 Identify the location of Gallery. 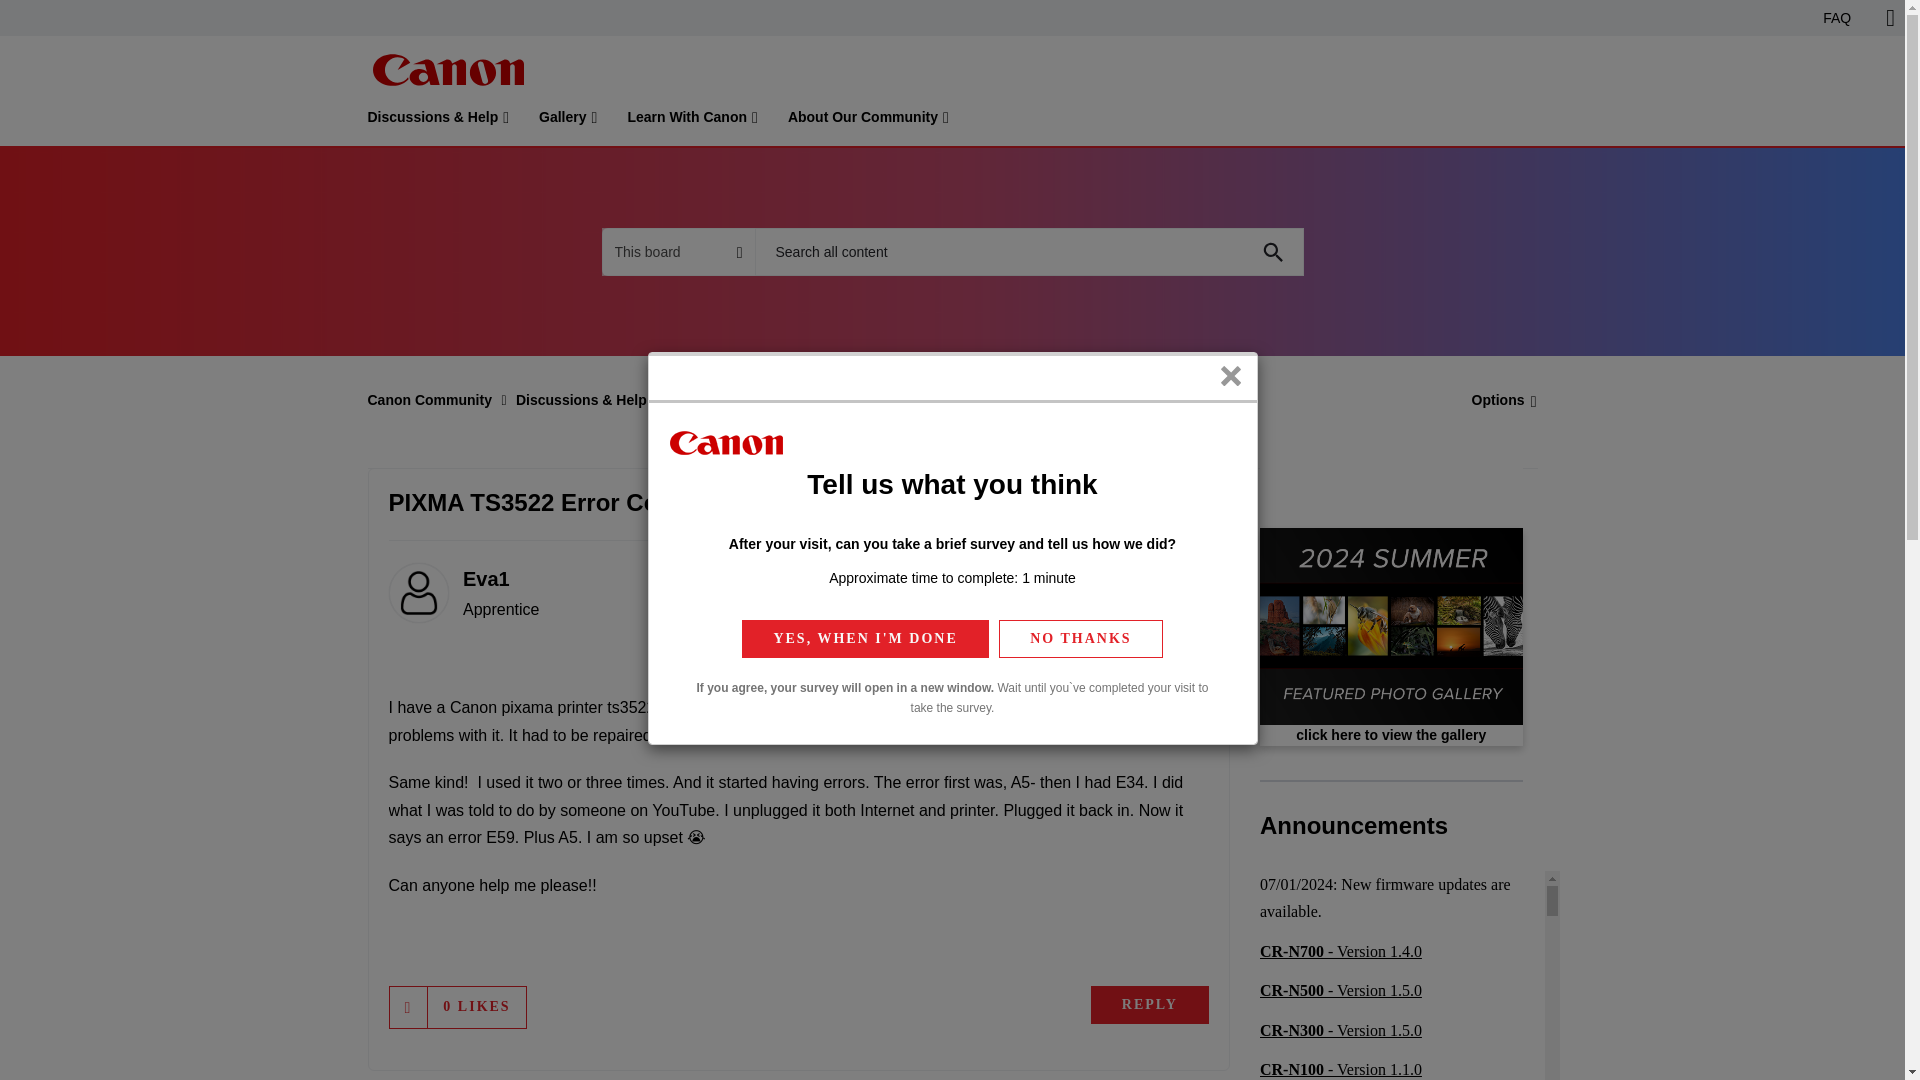
(568, 121).